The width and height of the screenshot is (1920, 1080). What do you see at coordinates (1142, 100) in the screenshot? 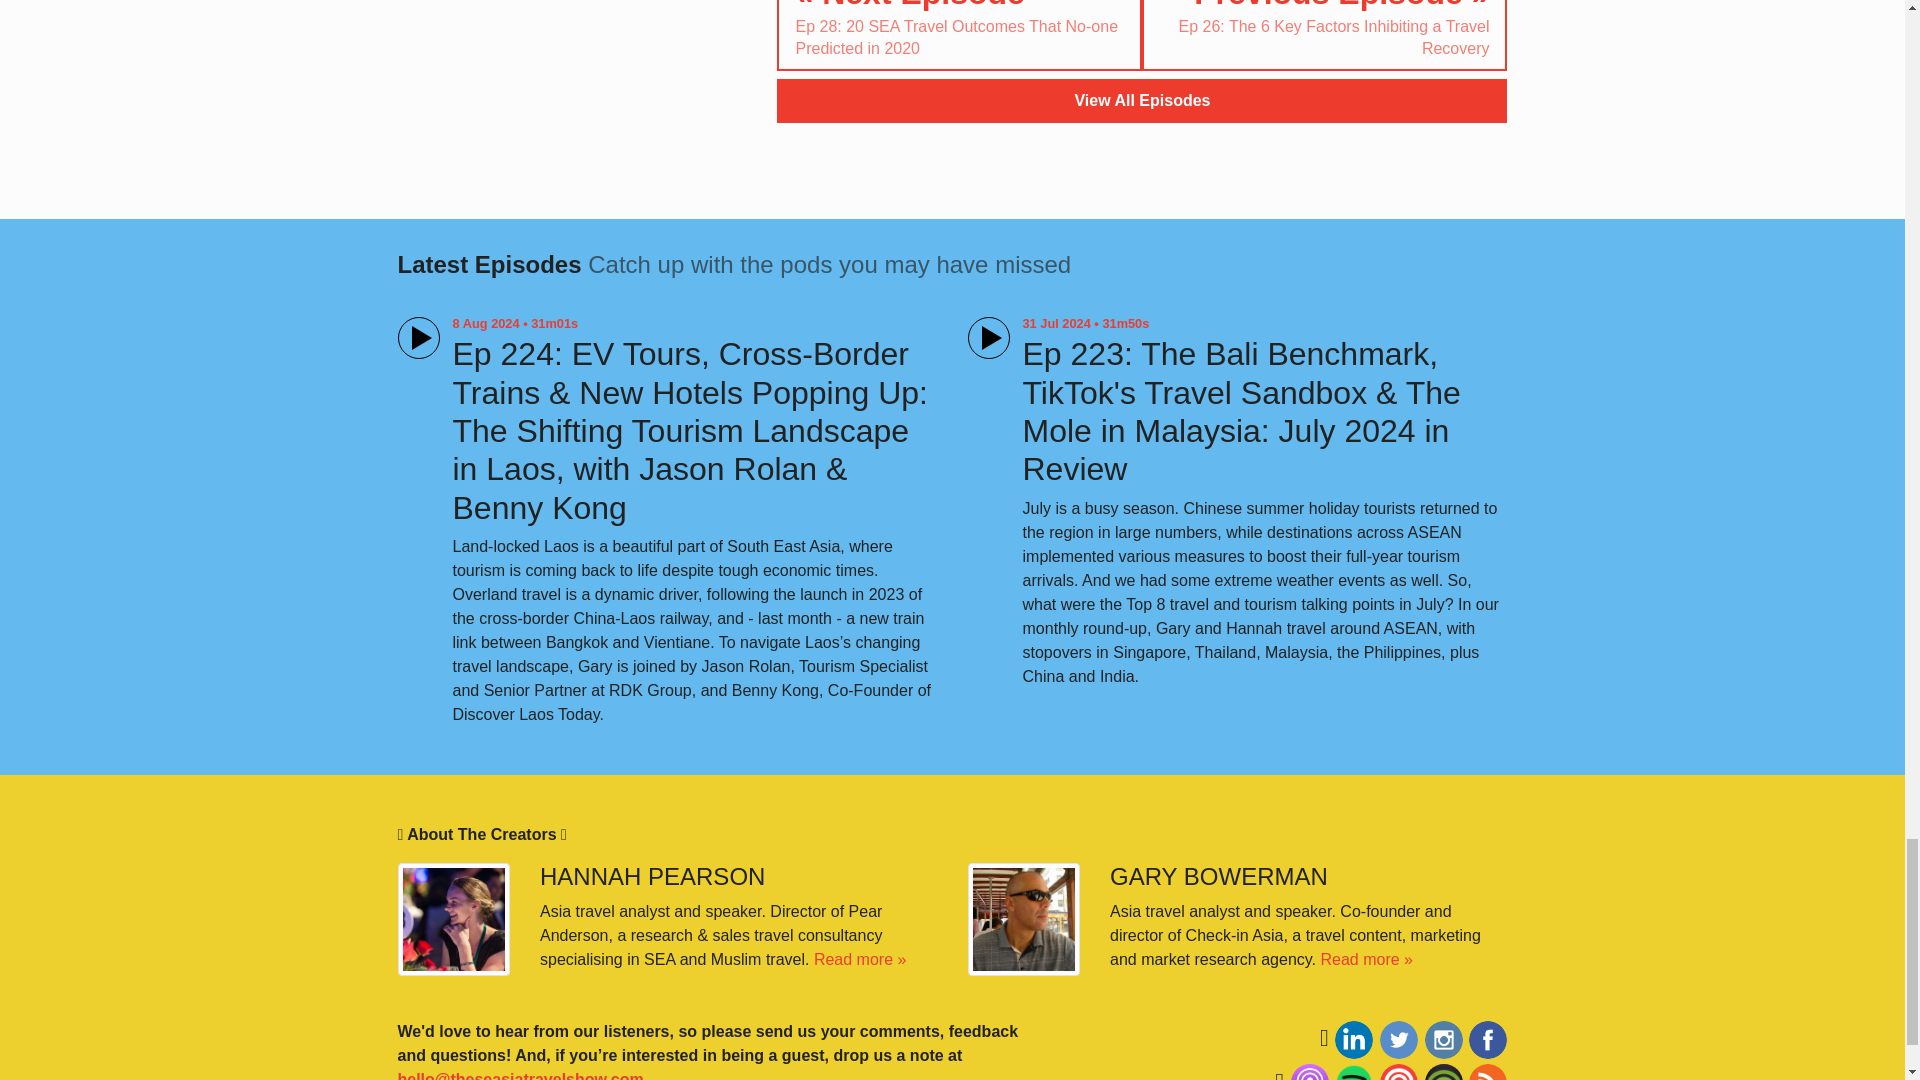
I see `View All Episodes` at bounding box center [1142, 100].